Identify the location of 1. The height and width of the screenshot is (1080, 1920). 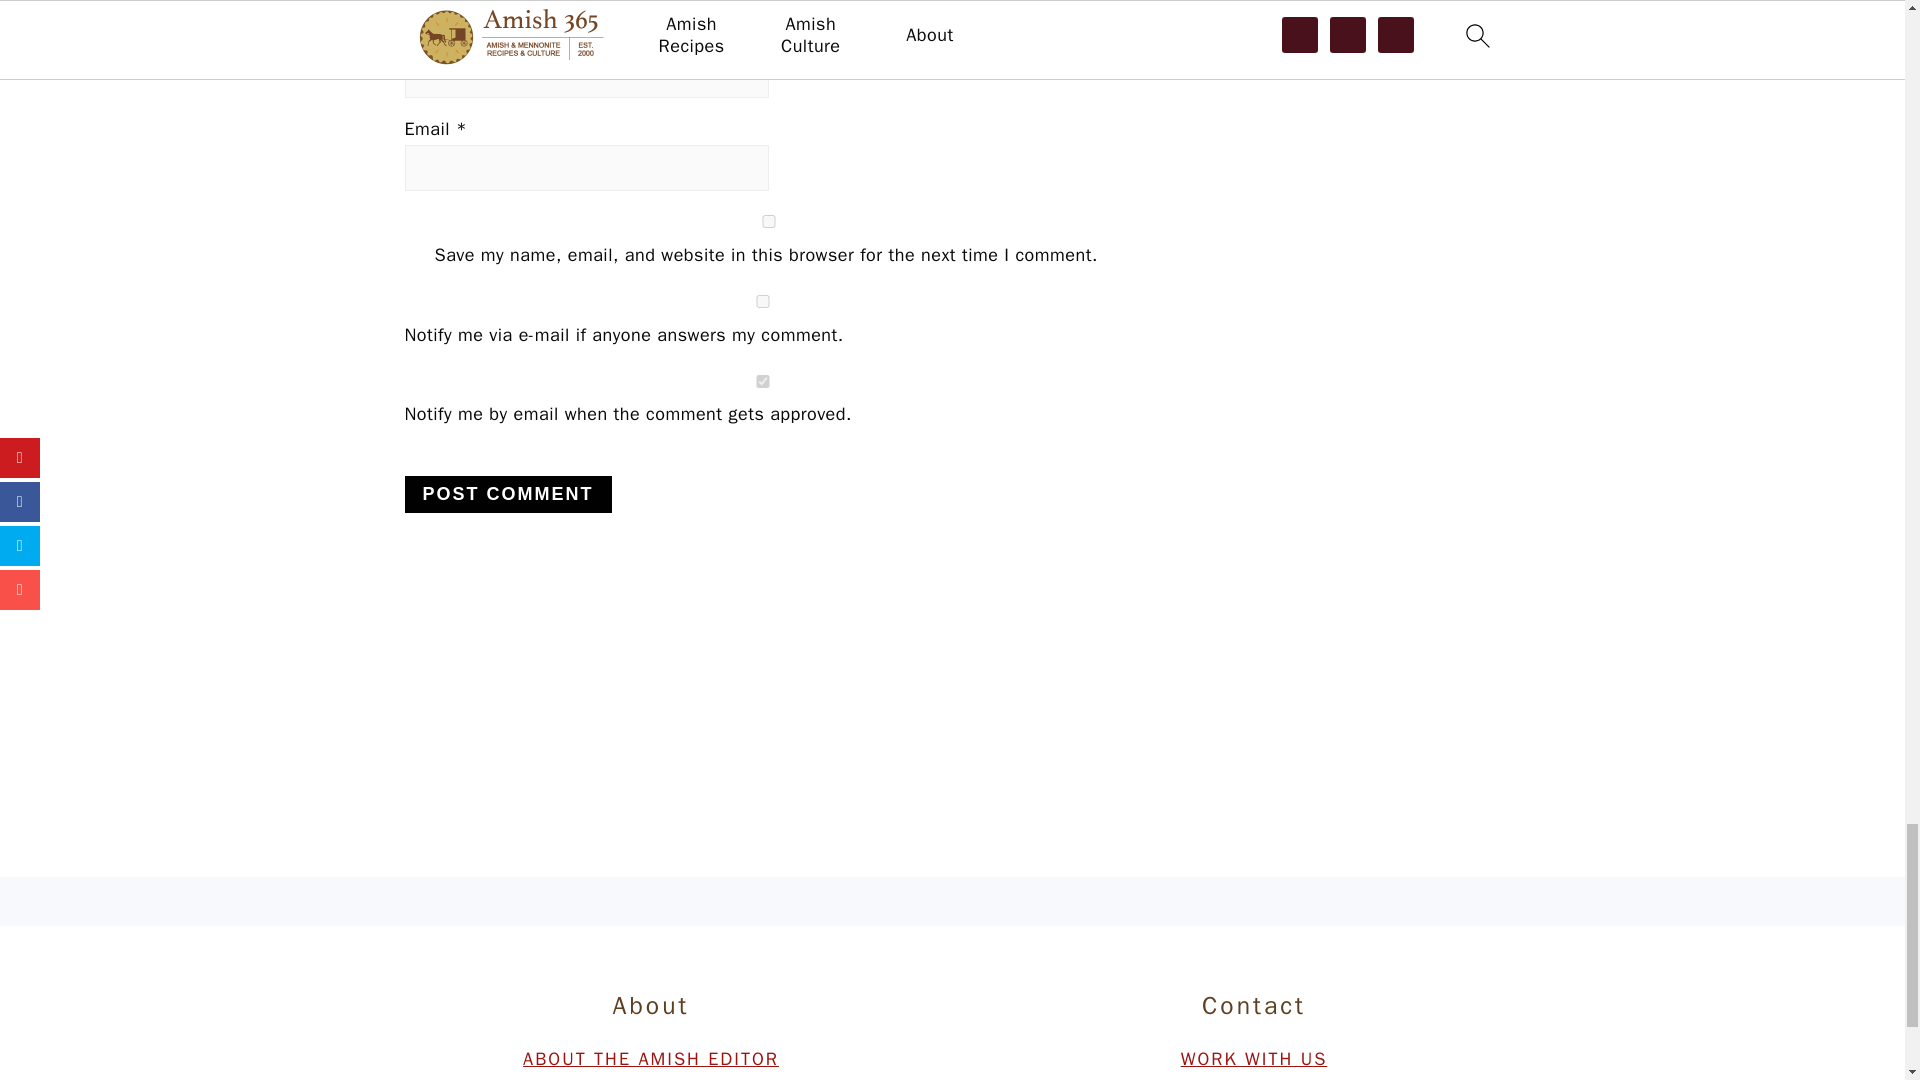
(761, 380).